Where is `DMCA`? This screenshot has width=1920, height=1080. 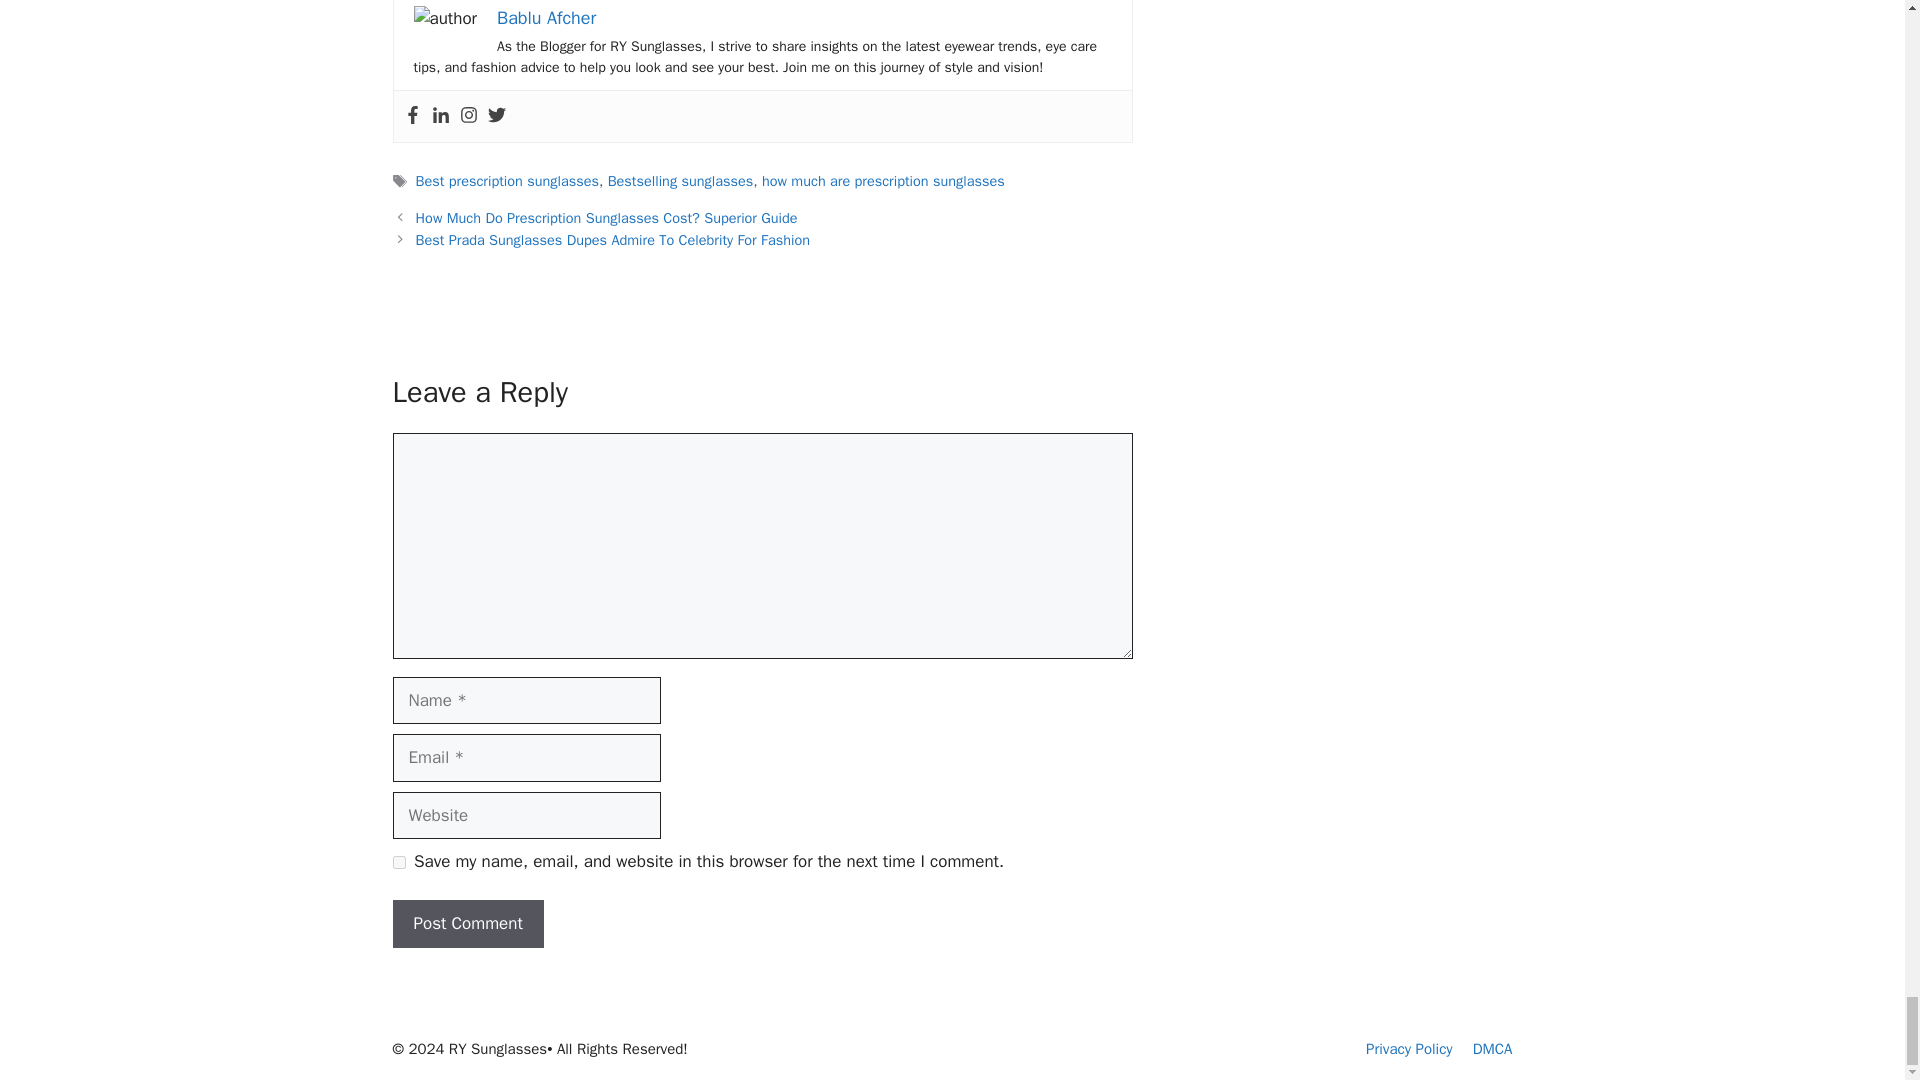 DMCA is located at coordinates (1492, 1049).